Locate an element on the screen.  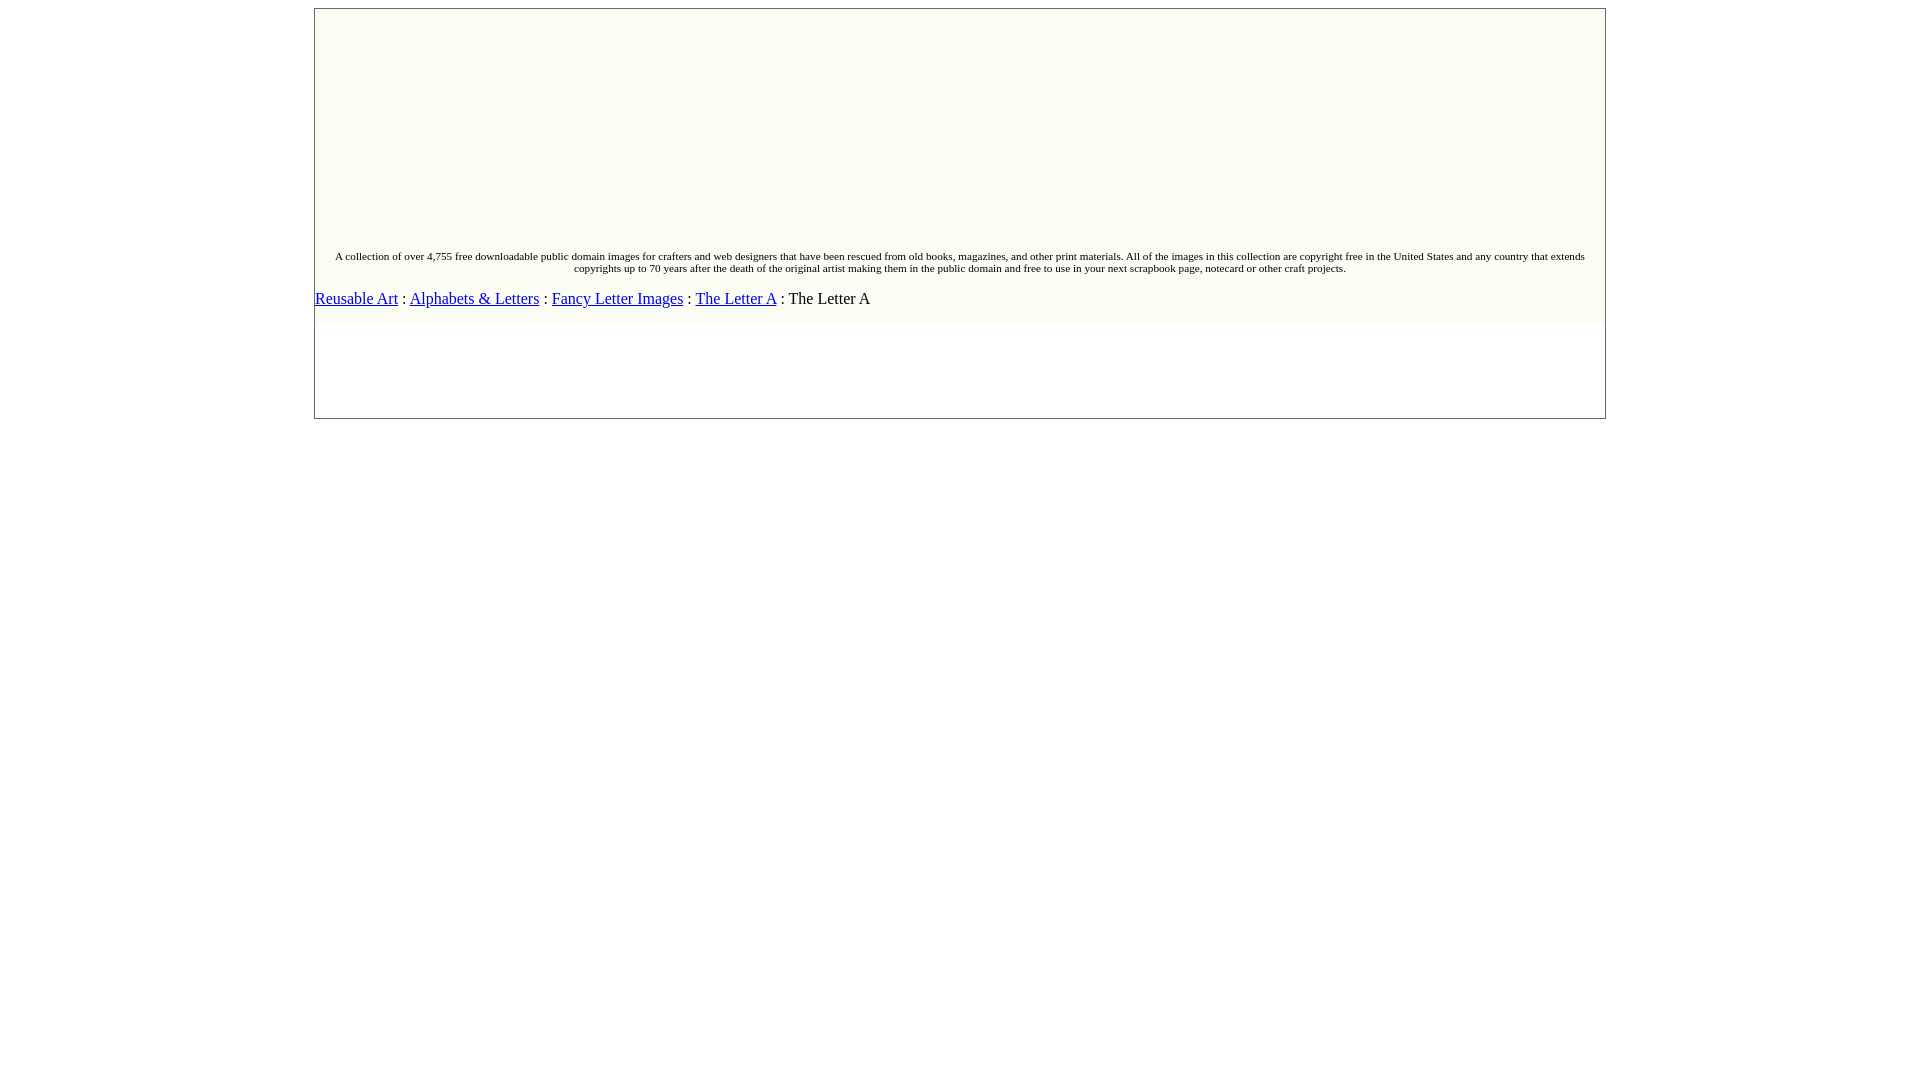
Reusable Art is located at coordinates (356, 298).